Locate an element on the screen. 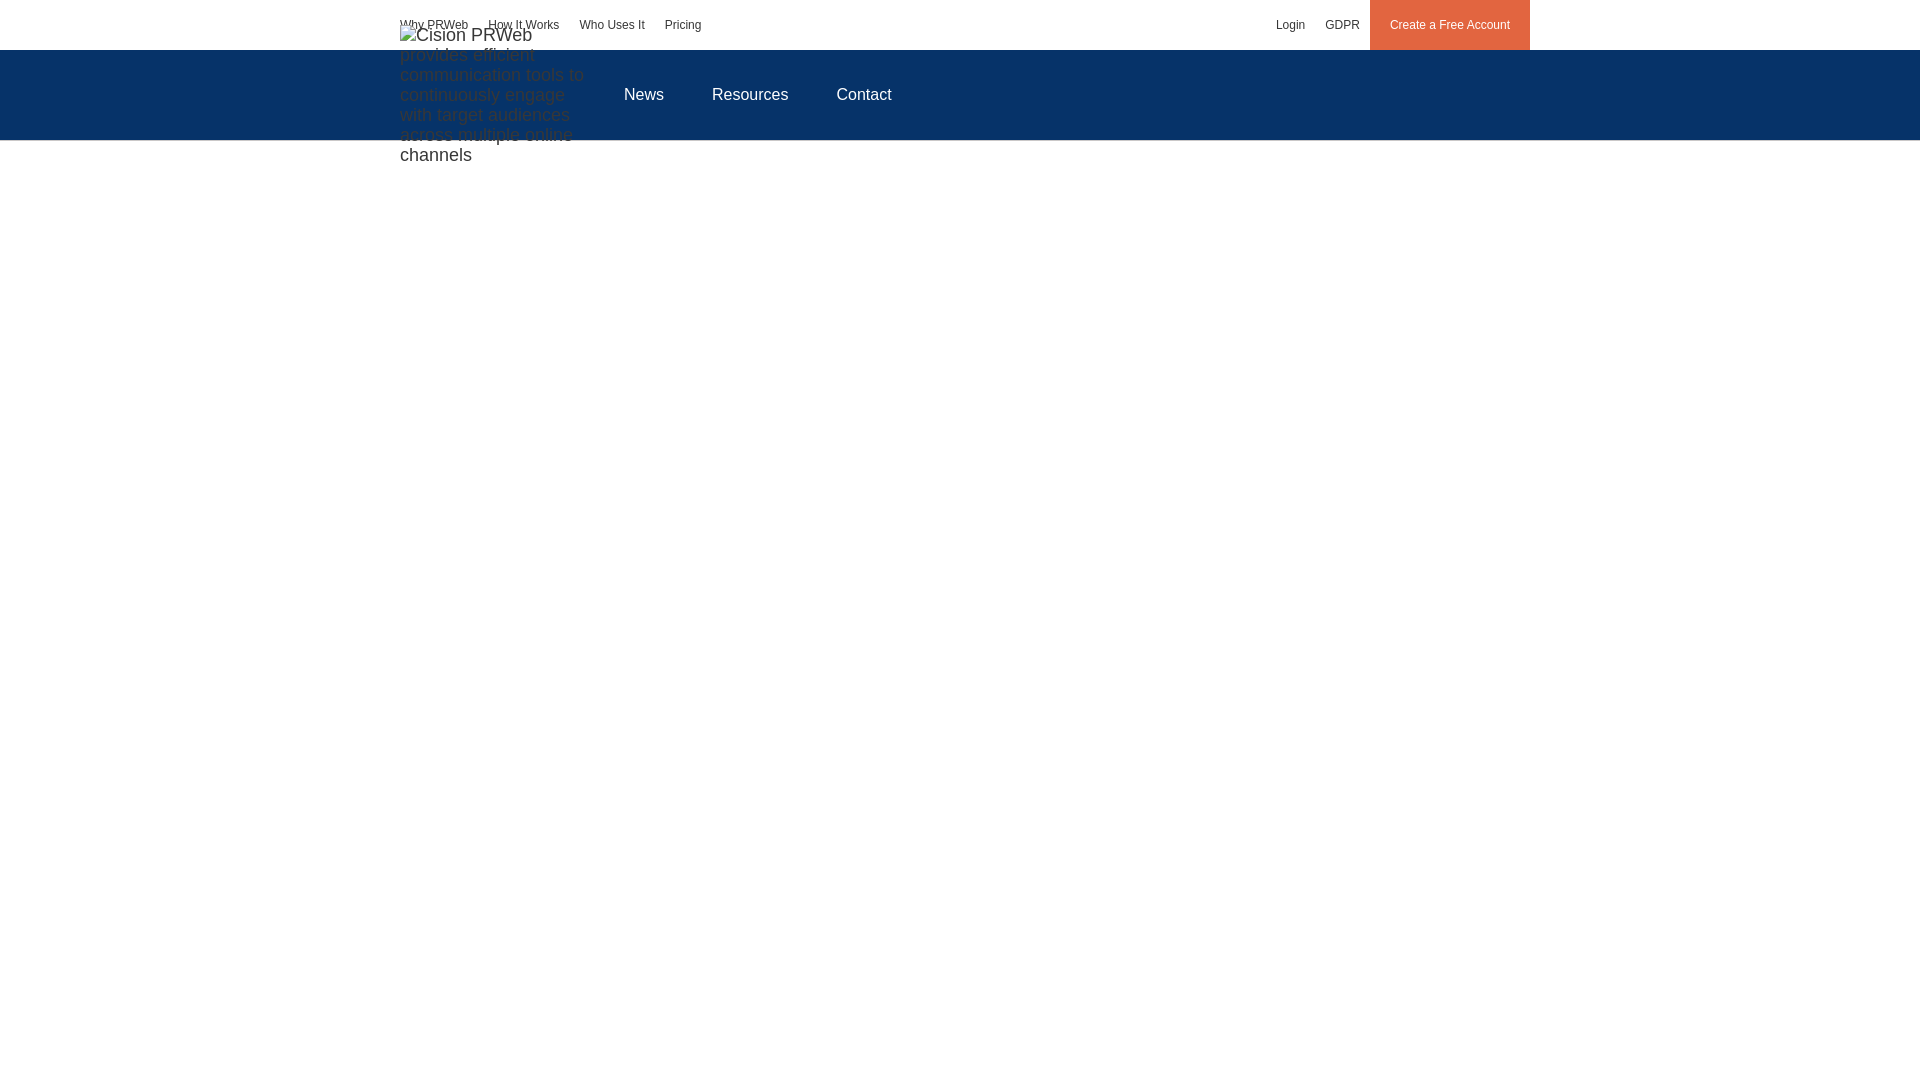 Image resolution: width=1920 pixels, height=1080 pixels. How It Works is located at coordinates (523, 24).